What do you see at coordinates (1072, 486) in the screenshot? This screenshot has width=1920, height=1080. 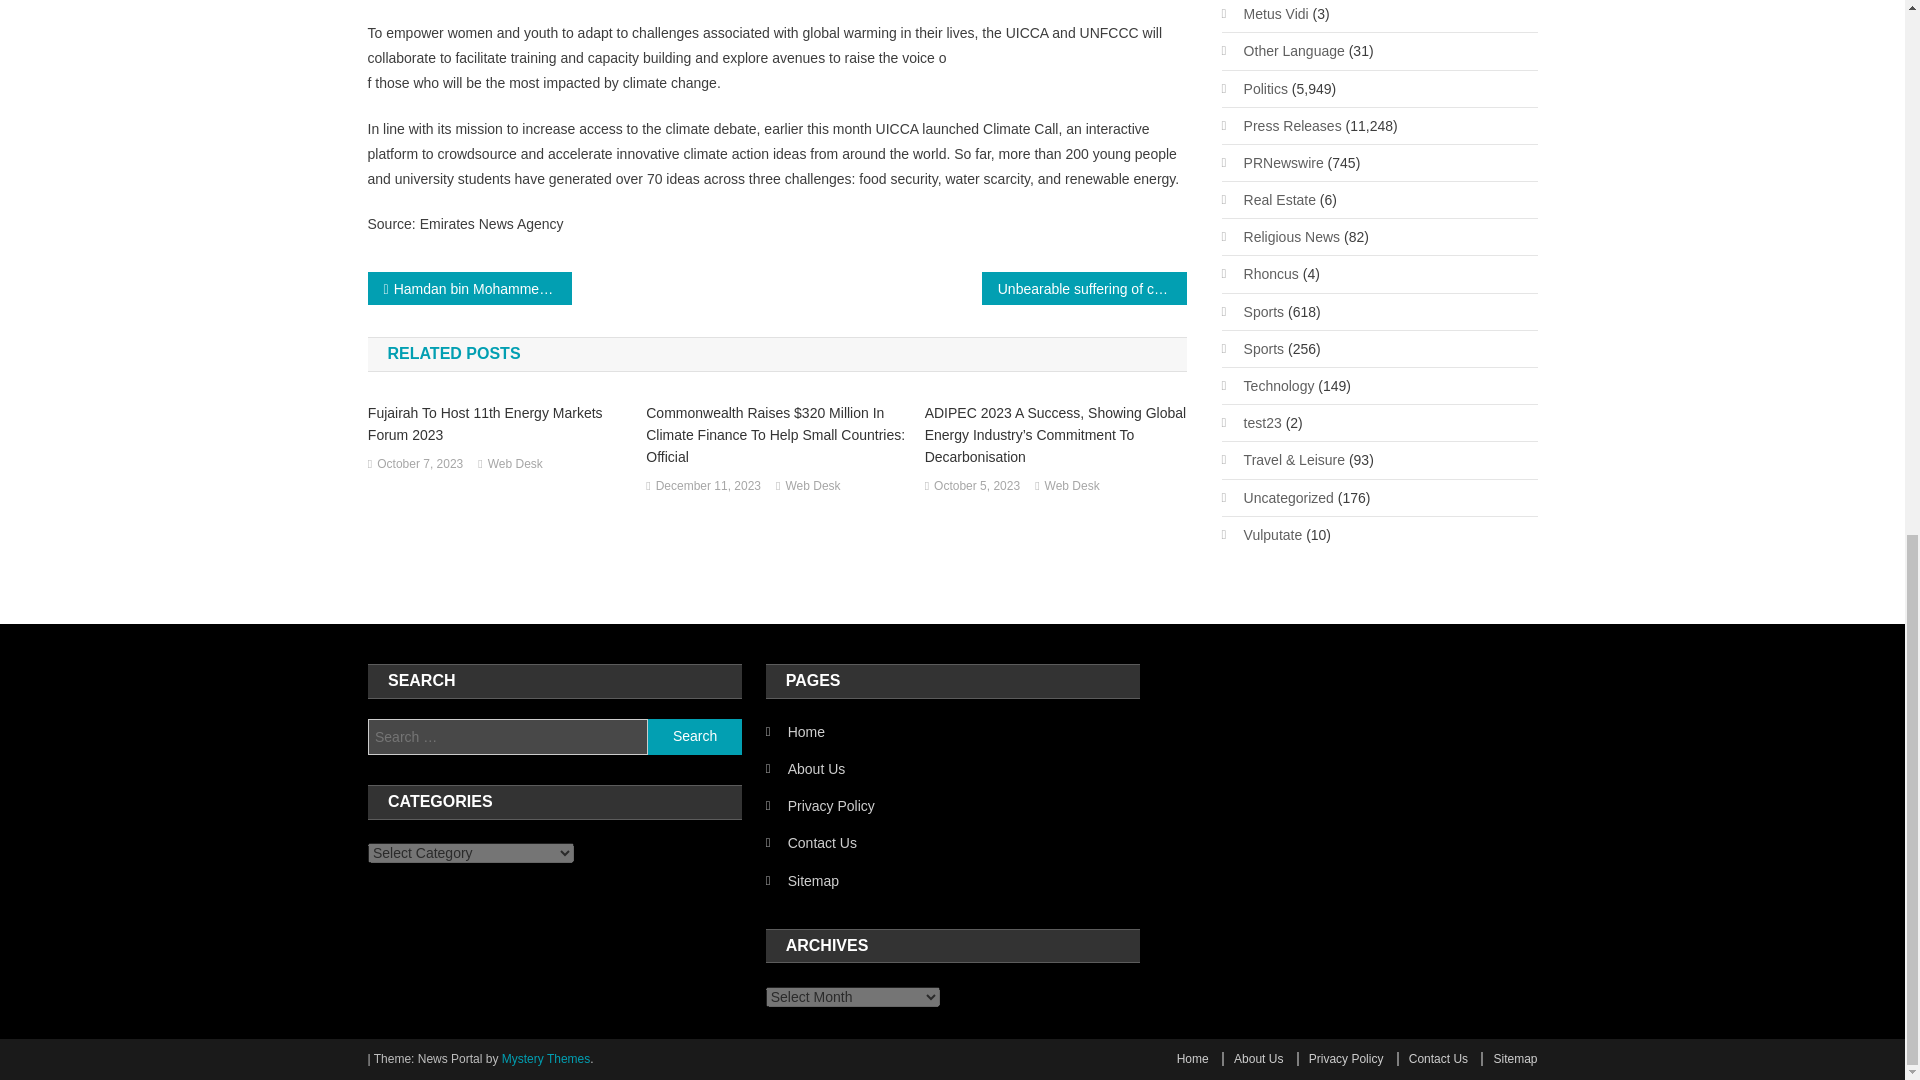 I see `Web Desk` at bounding box center [1072, 486].